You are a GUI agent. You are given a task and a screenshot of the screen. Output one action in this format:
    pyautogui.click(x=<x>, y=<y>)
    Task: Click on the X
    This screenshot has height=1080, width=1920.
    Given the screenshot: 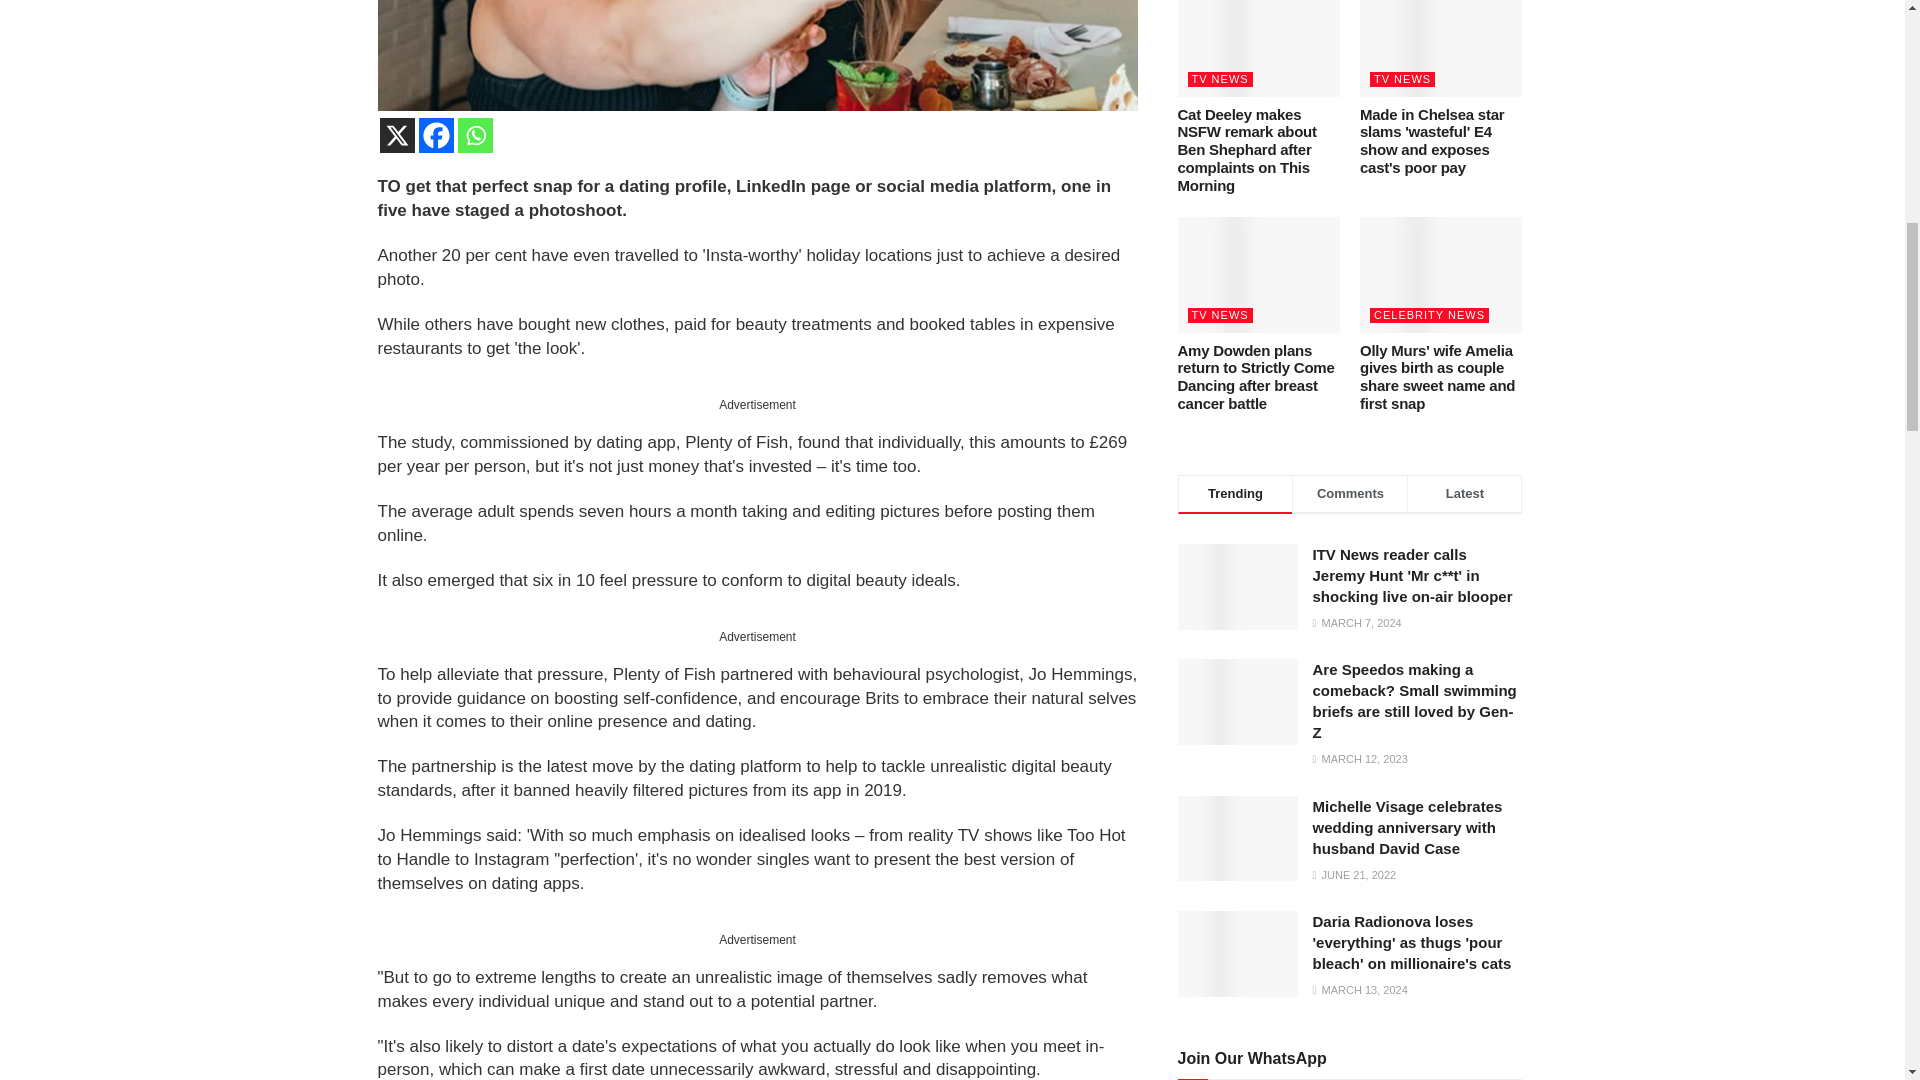 What is the action you would take?
    pyautogui.click(x=397, y=135)
    